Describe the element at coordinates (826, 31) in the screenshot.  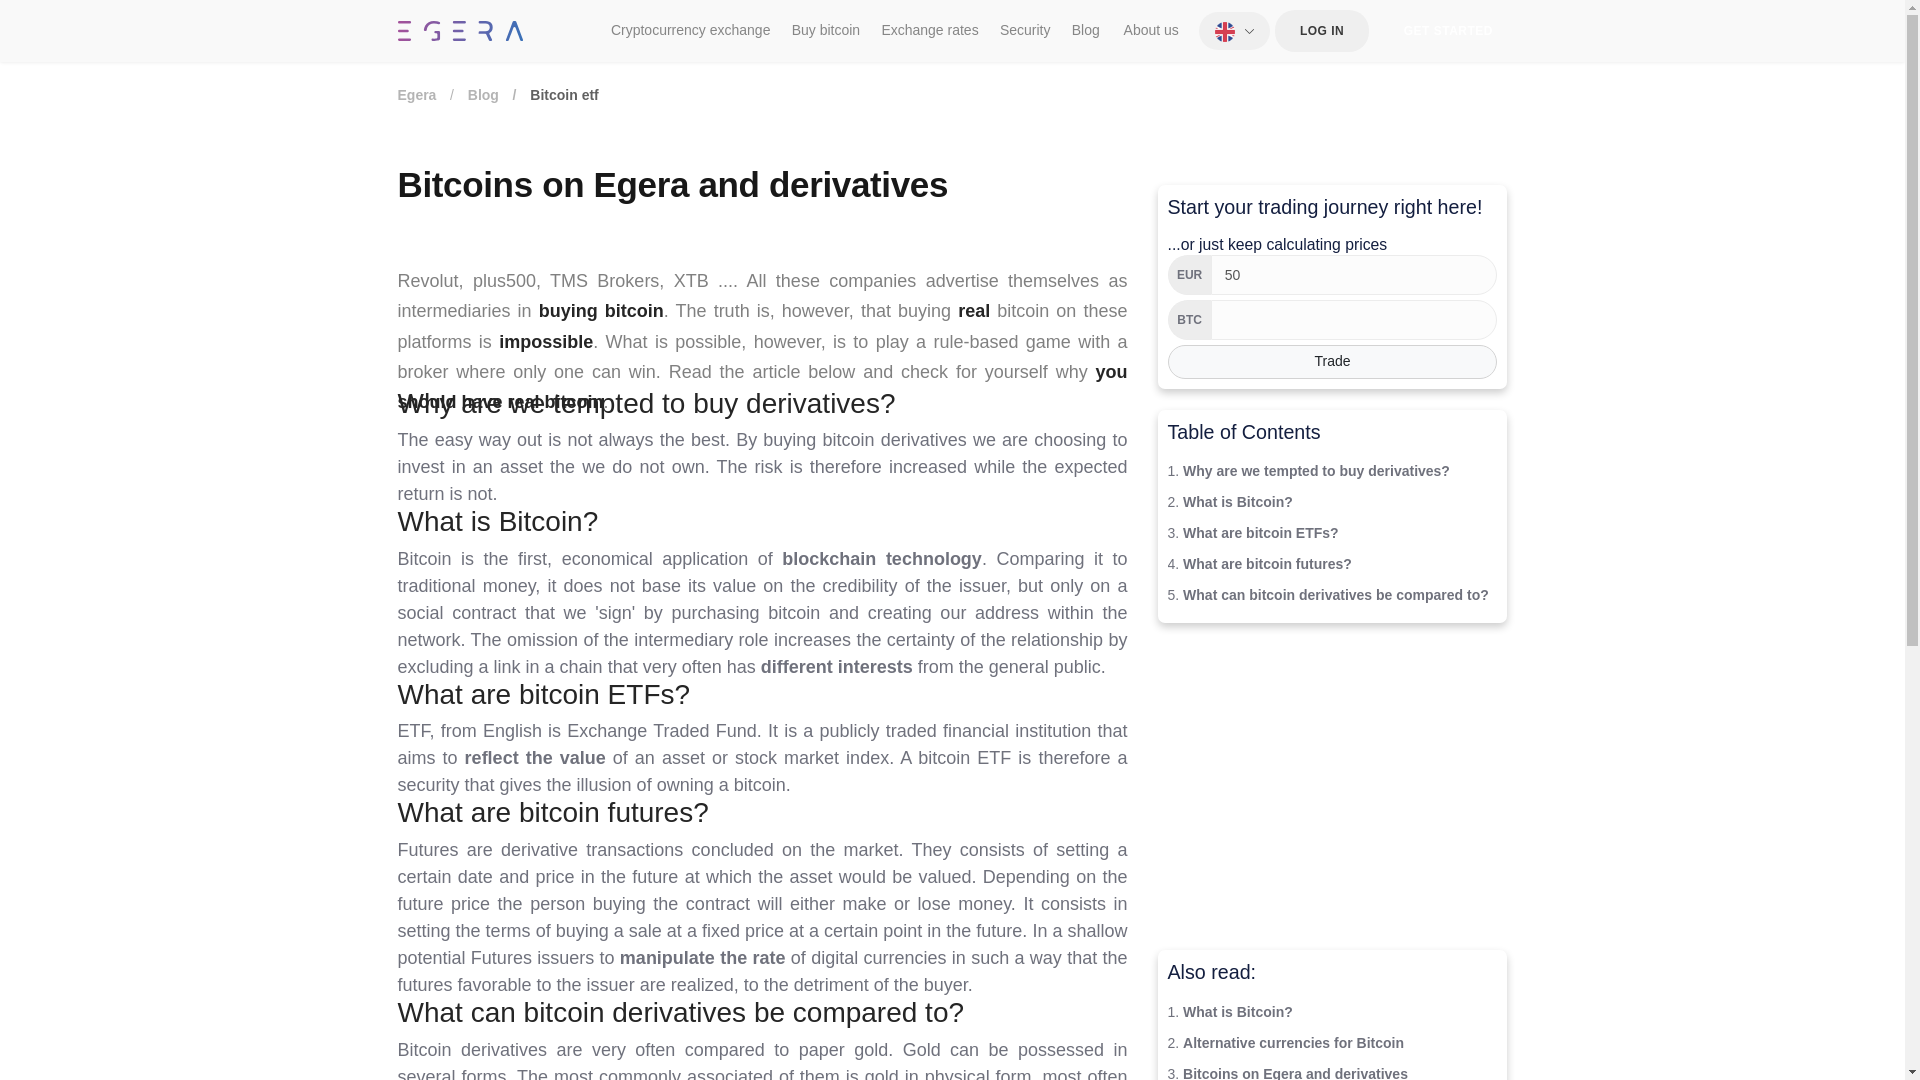
I see `Buy bitcoin` at that location.